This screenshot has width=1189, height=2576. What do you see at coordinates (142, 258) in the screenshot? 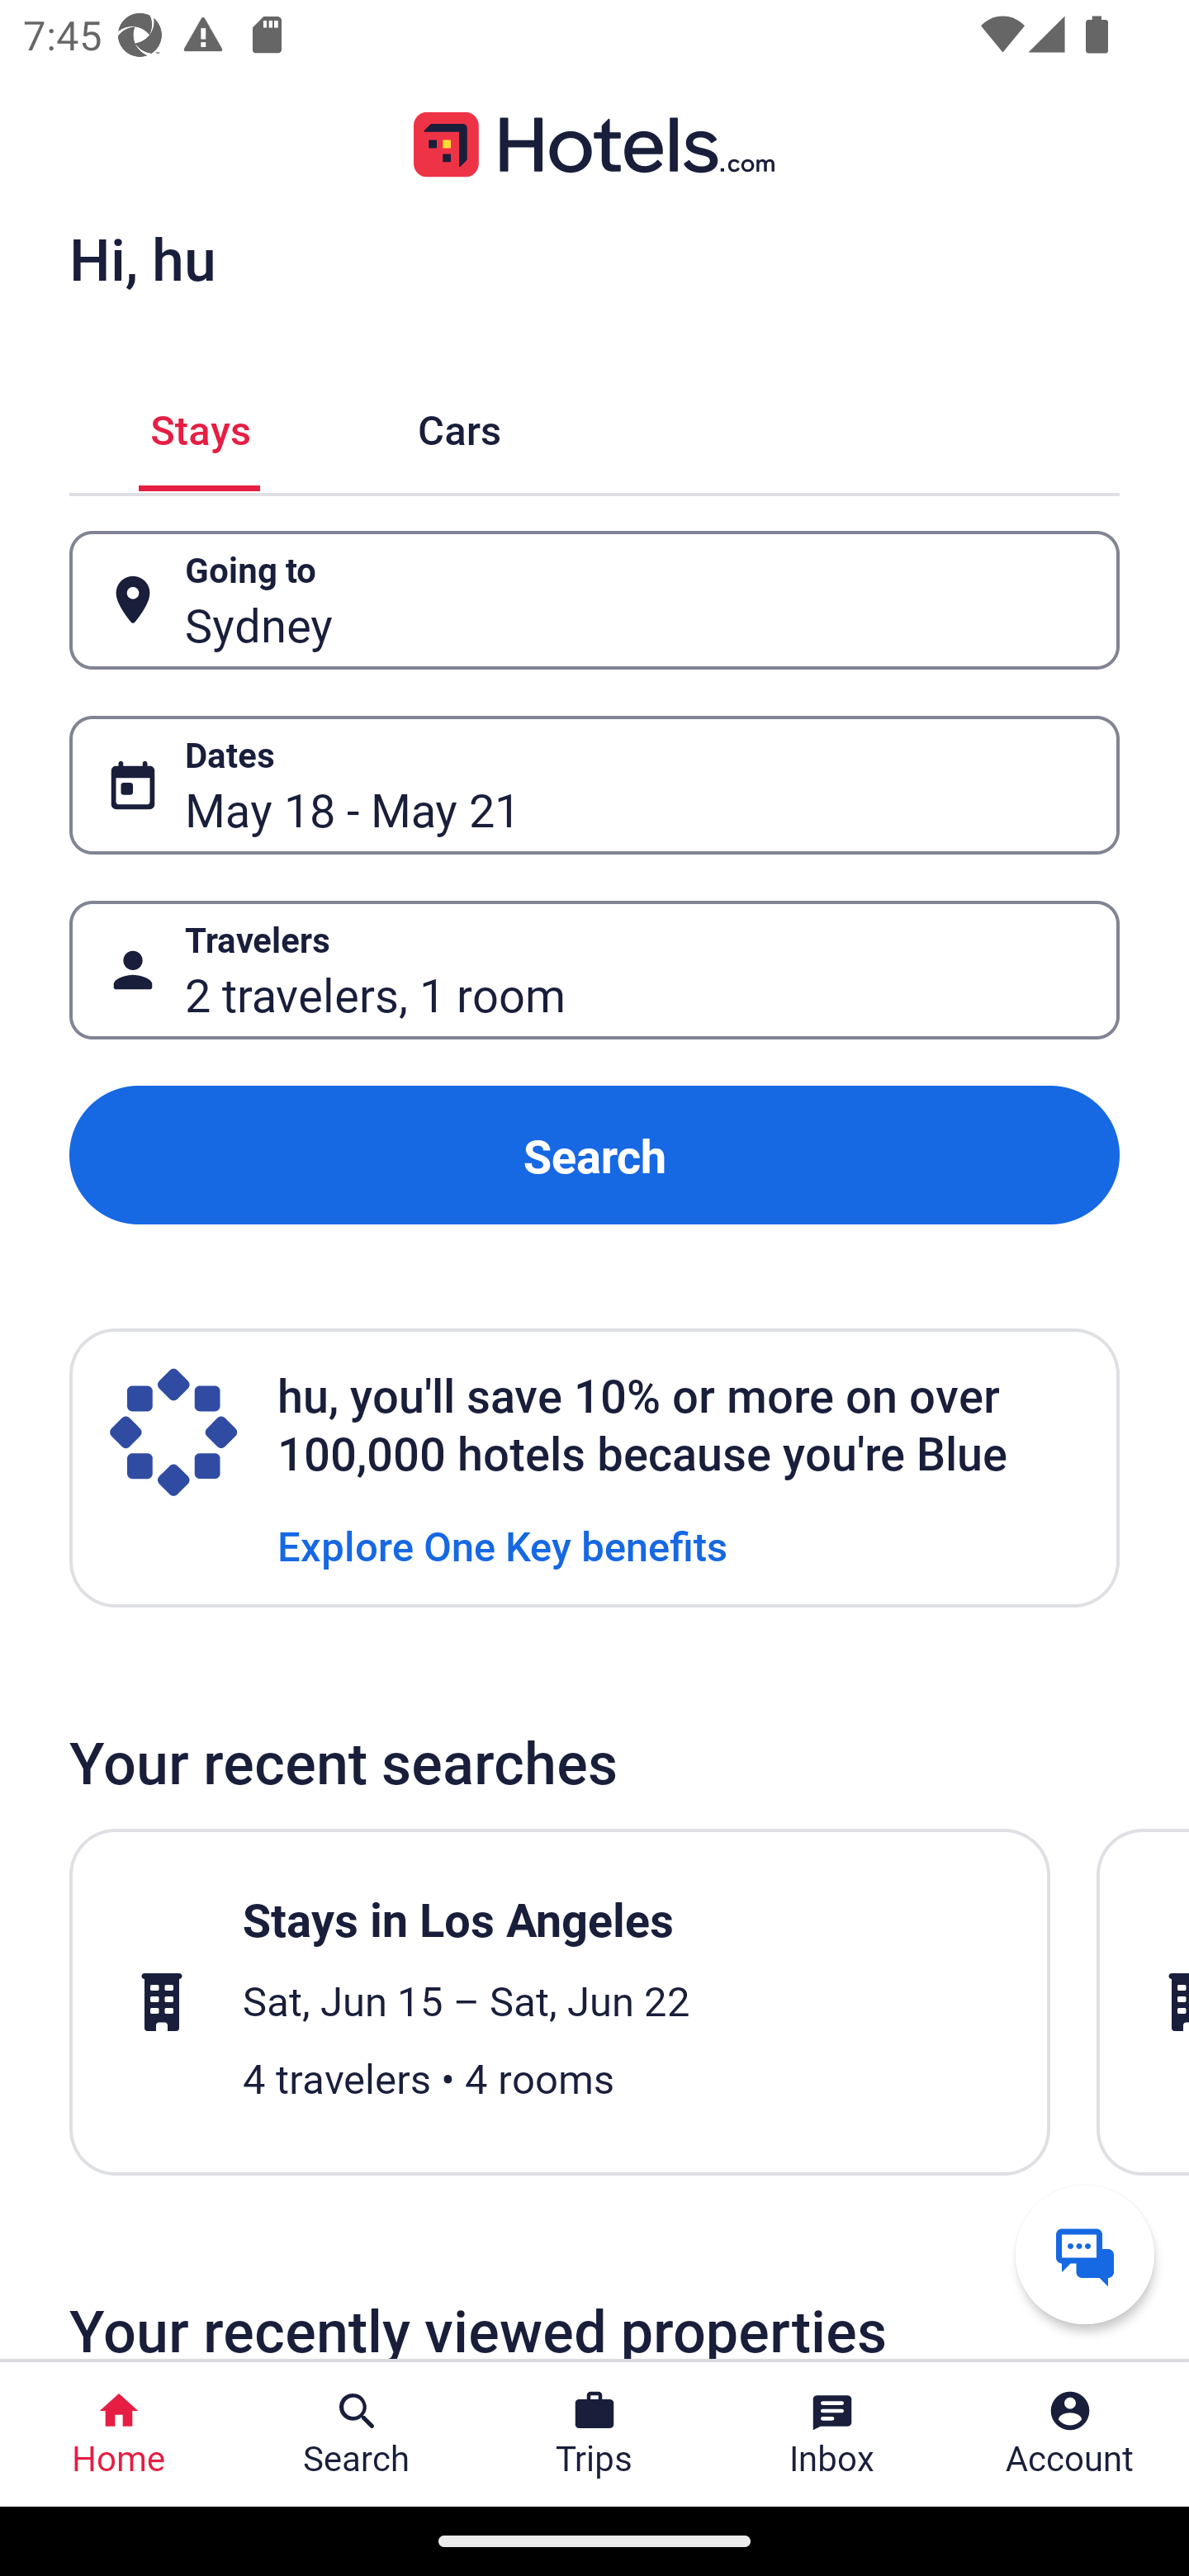
I see `Hi, hu` at bounding box center [142, 258].